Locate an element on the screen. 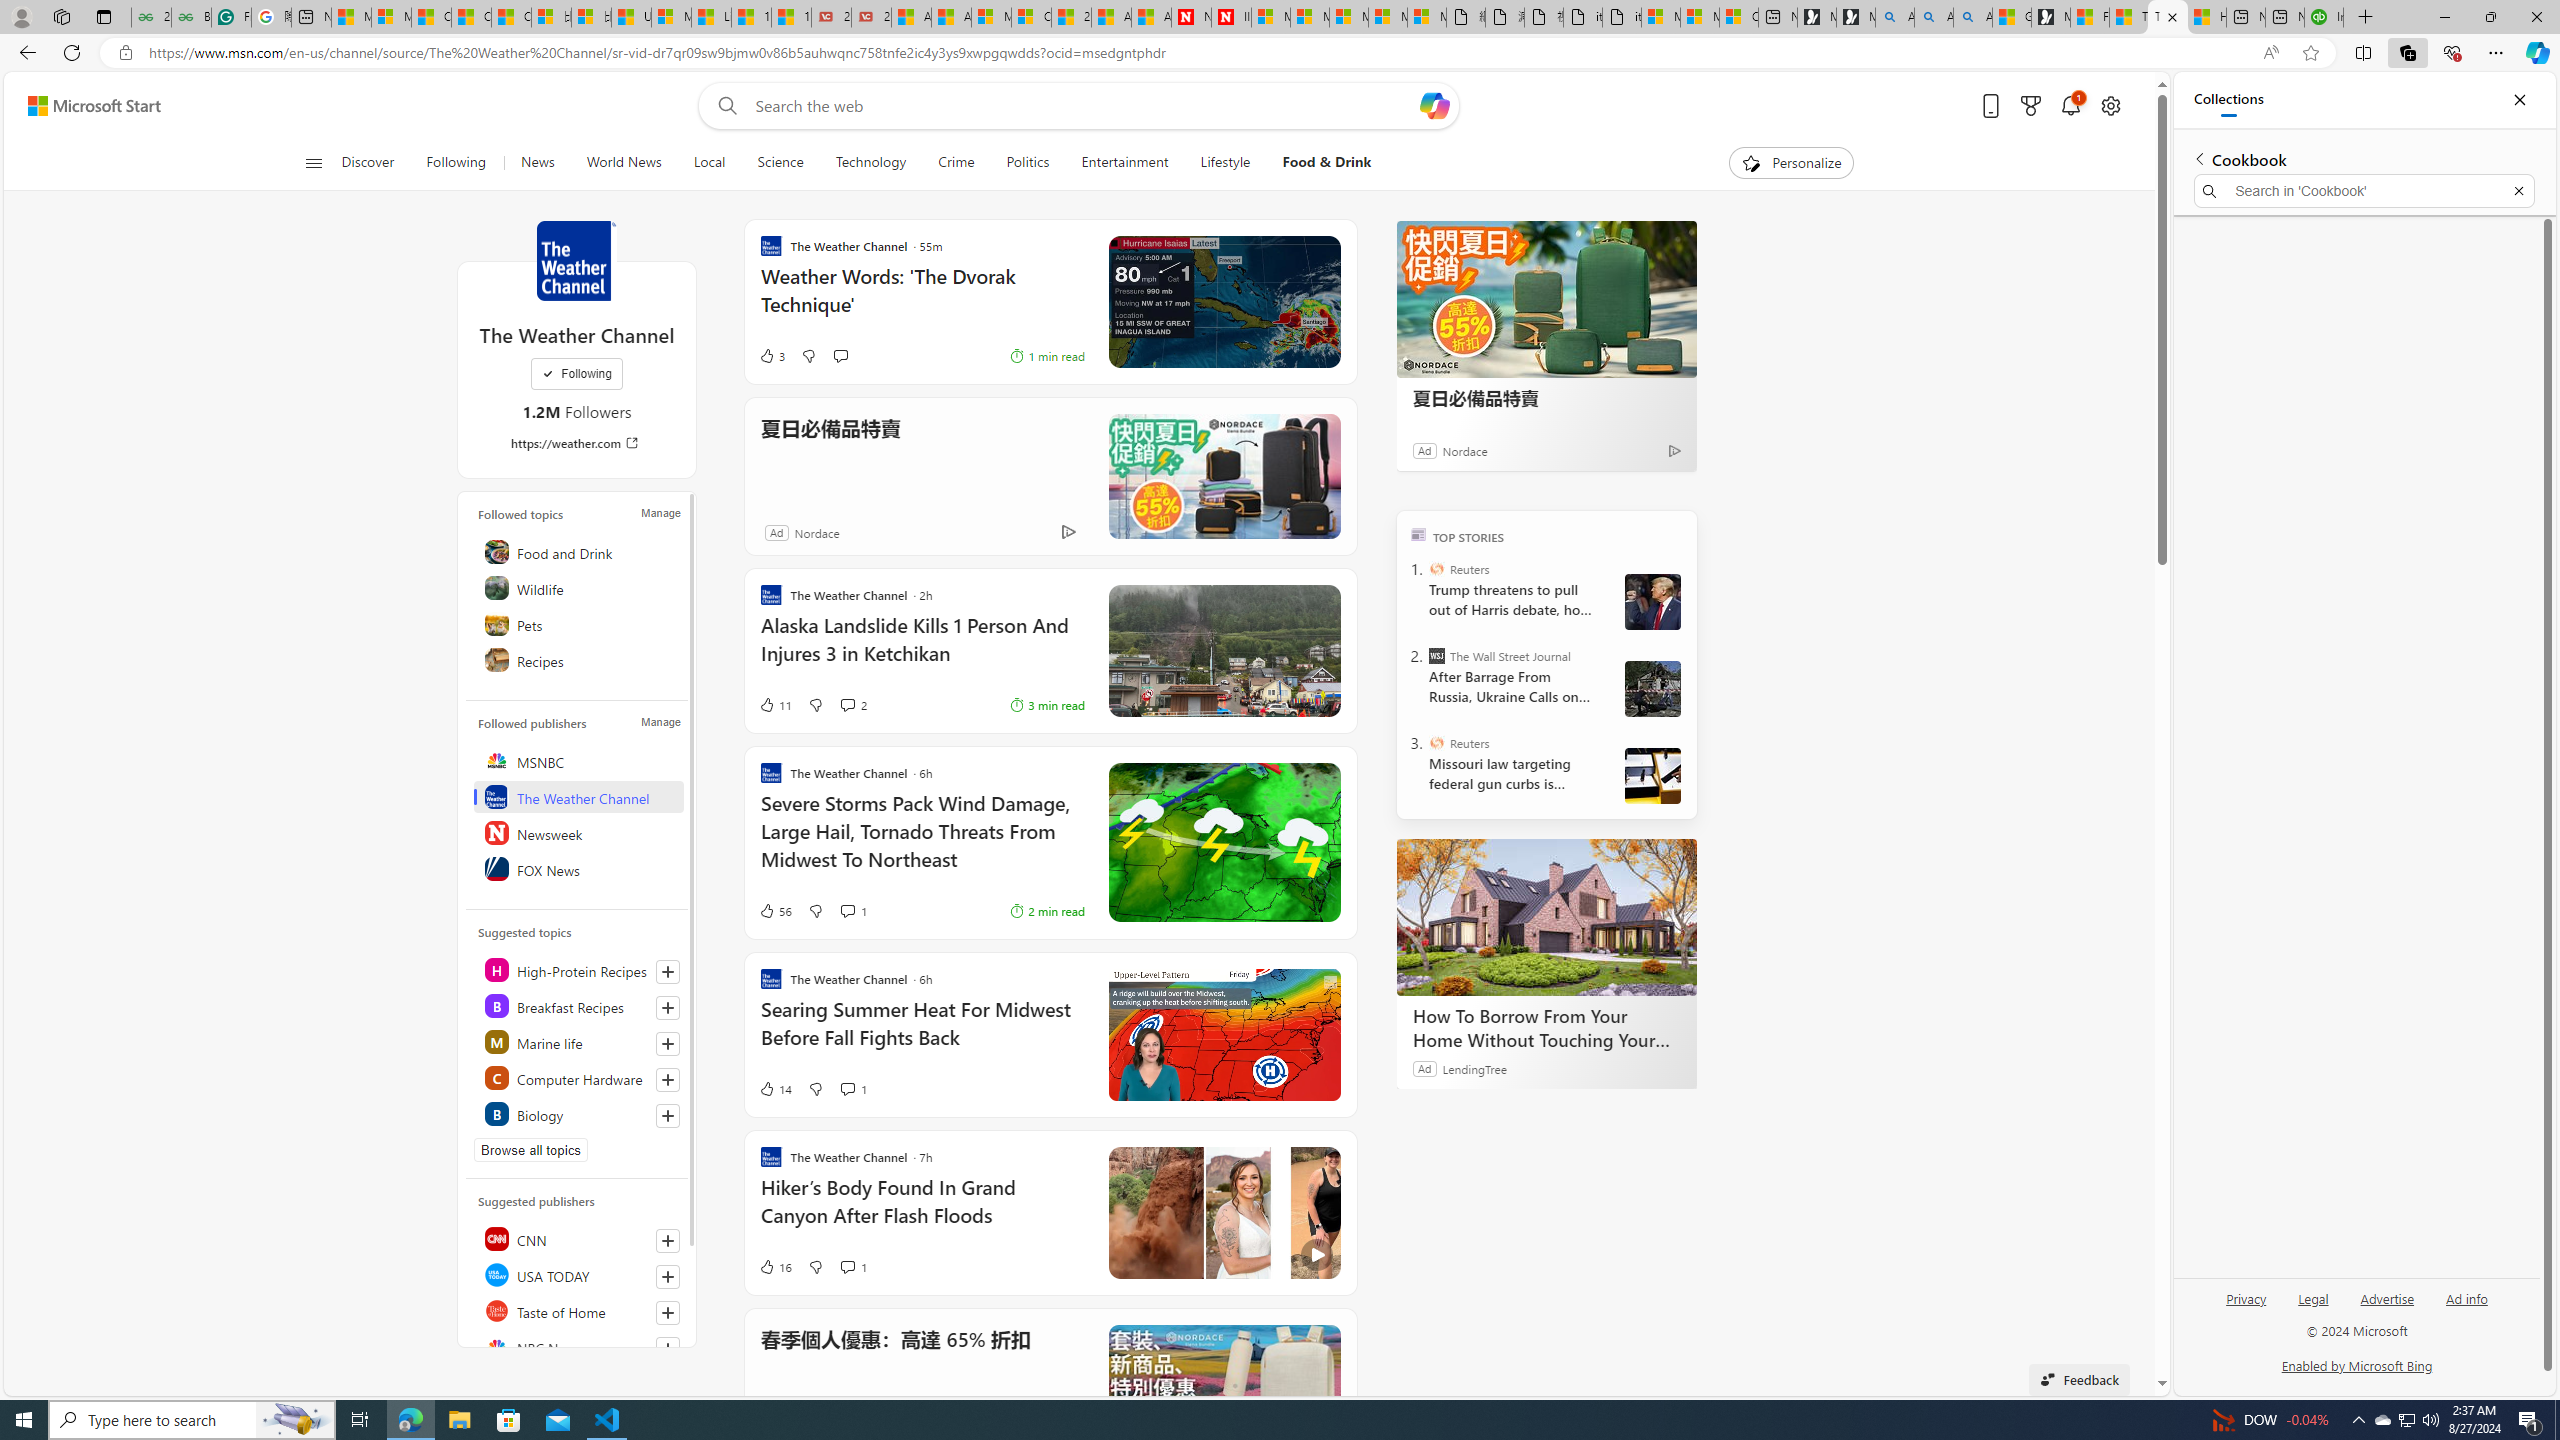 The image size is (2560, 1440). Follow this source is located at coordinates (668, 1349).